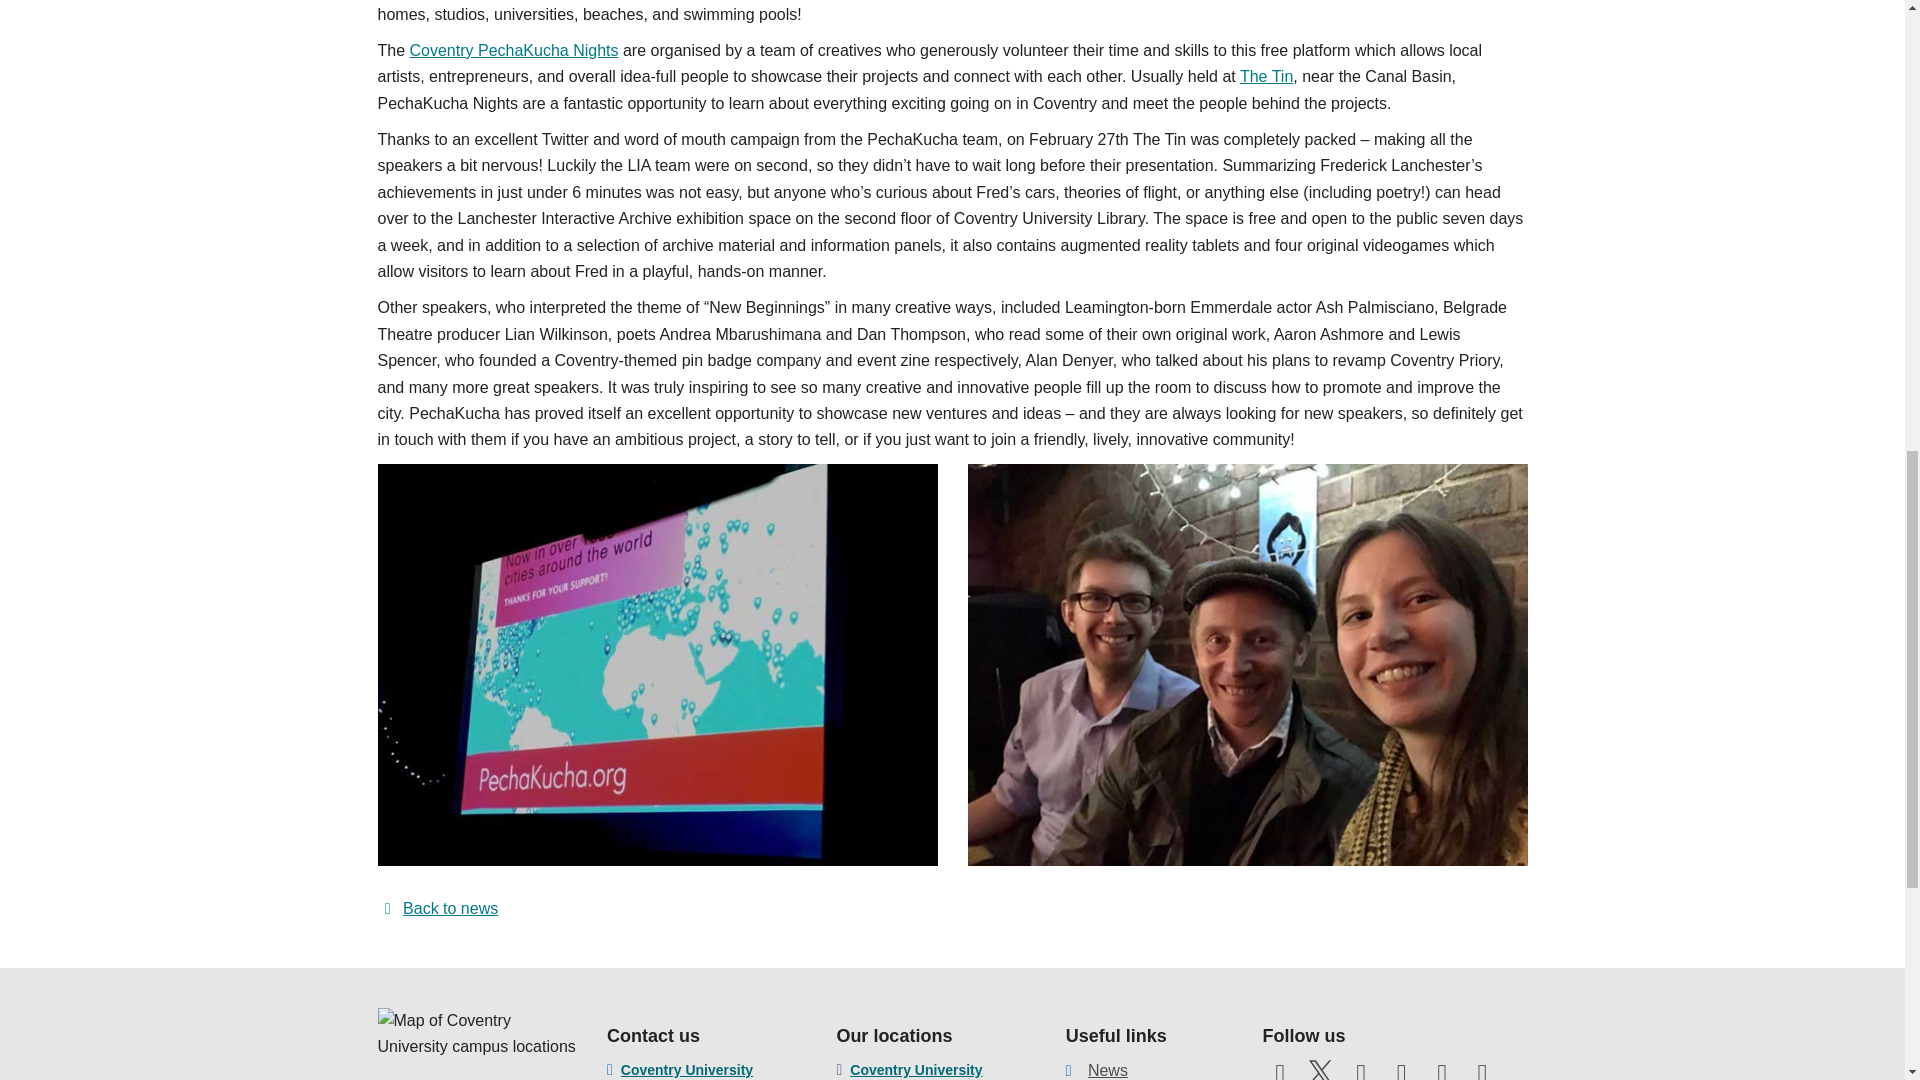  Describe the element at coordinates (1108, 1070) in the screenshot. I see `News` at that location.